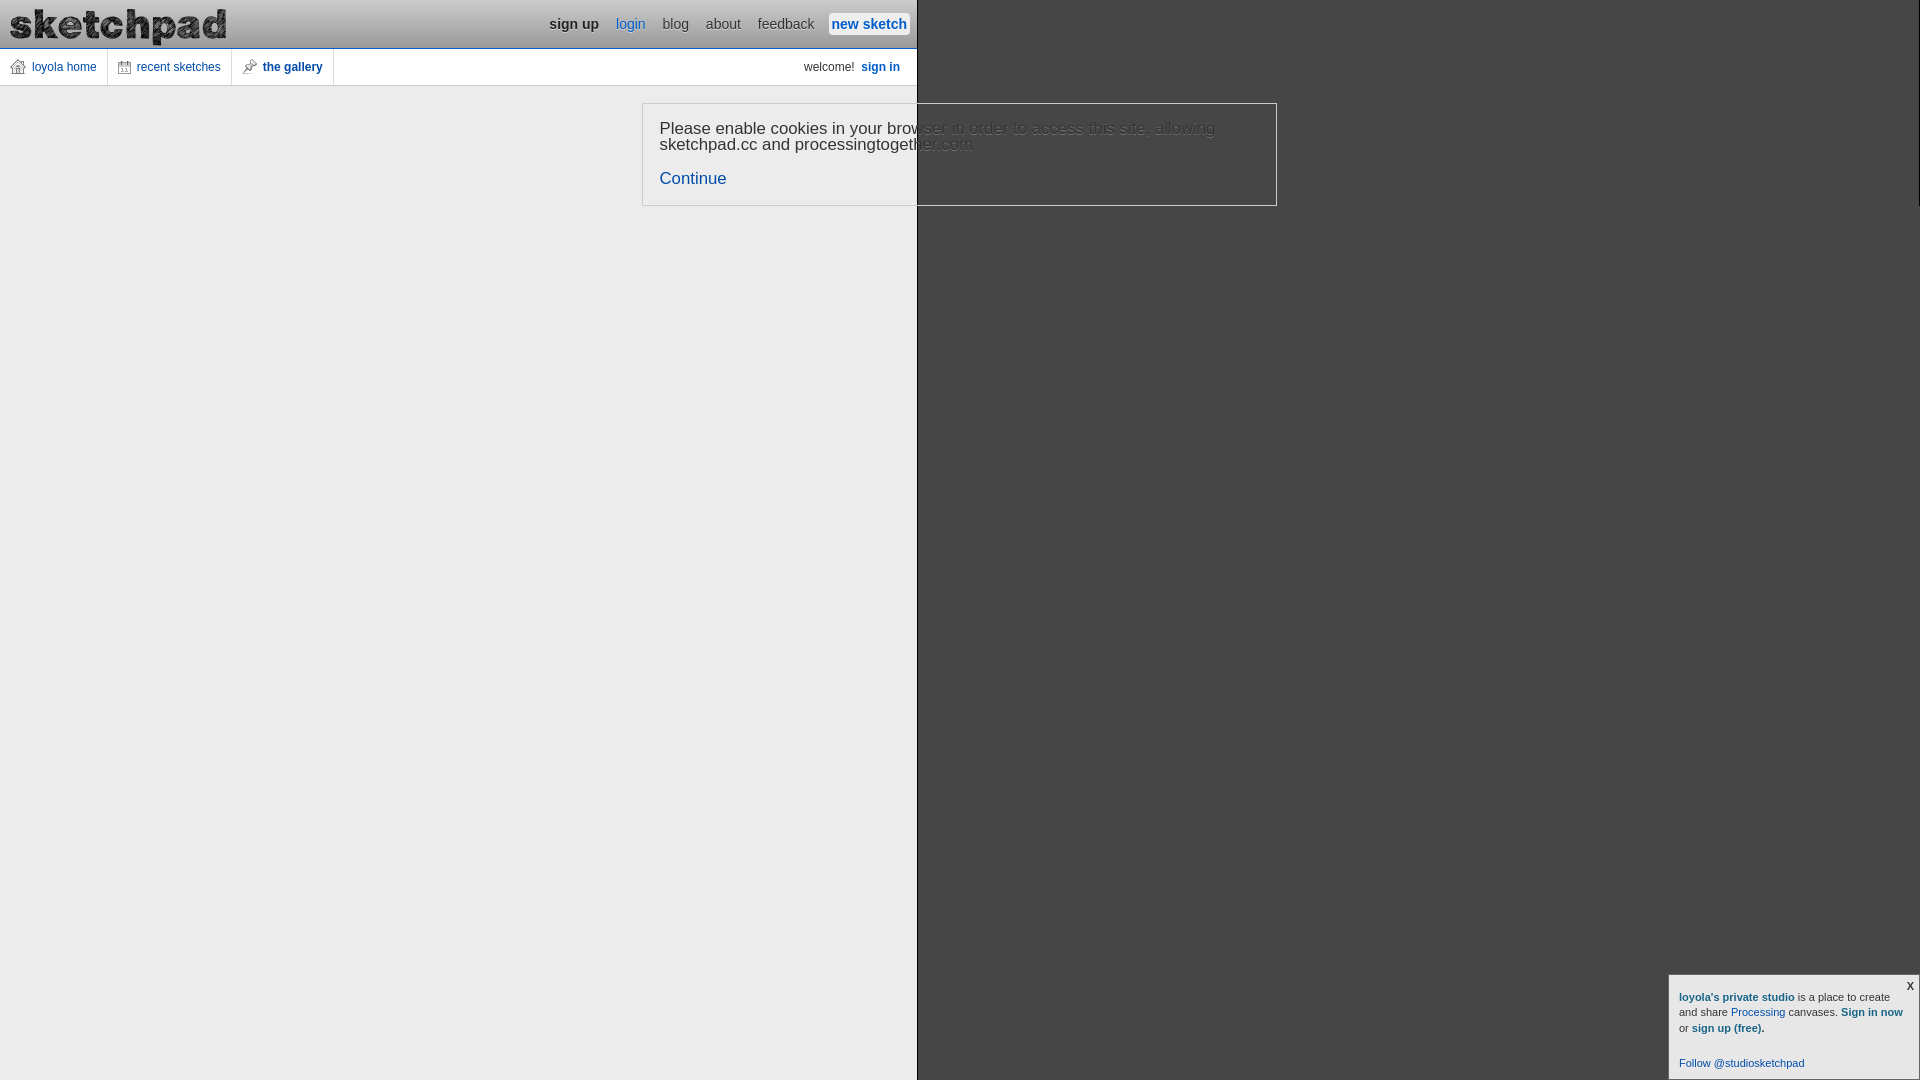 The image size is (1920, 1080). Describe the element at coordinates (880, 67) in the screenshot. I see `sign in` at that location.